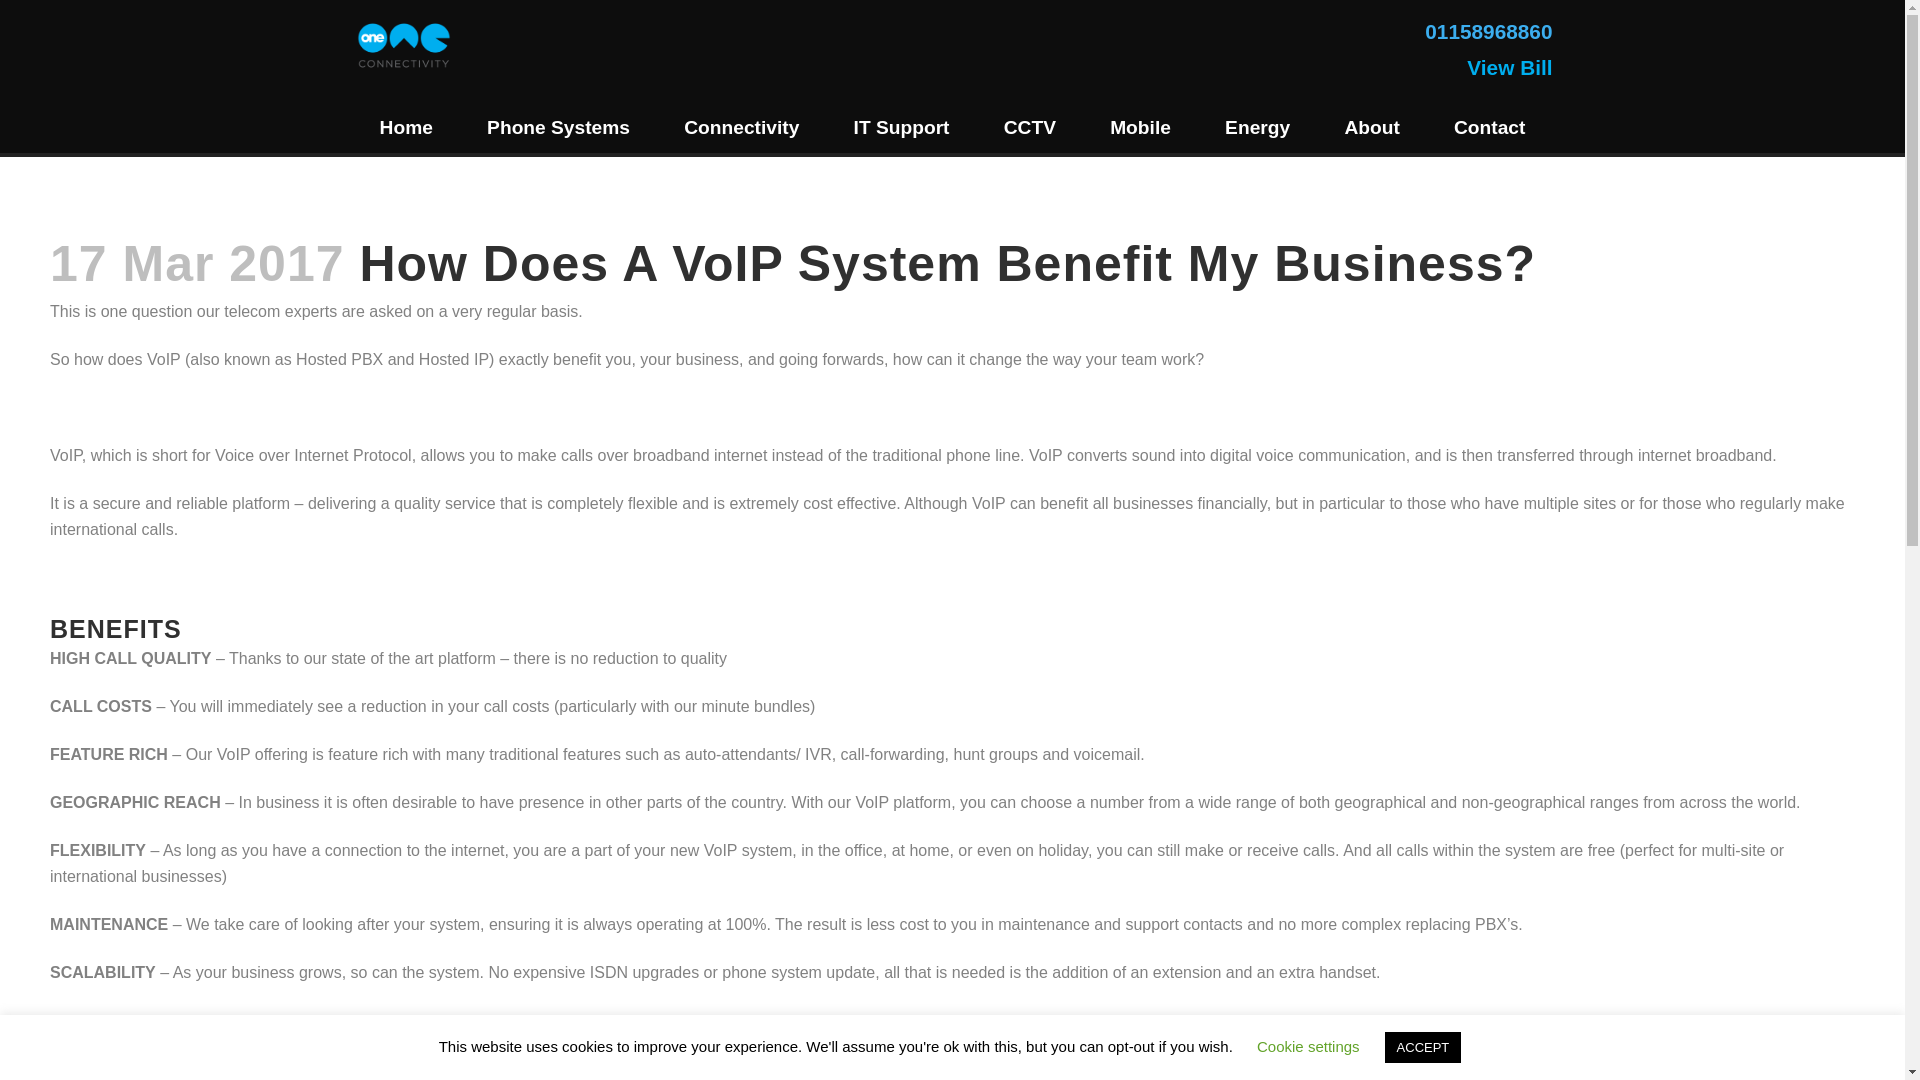  What do you see at coordinates (740, 128) in the screenshot?
I see `Connectivity` at bounding box center [740, 128].